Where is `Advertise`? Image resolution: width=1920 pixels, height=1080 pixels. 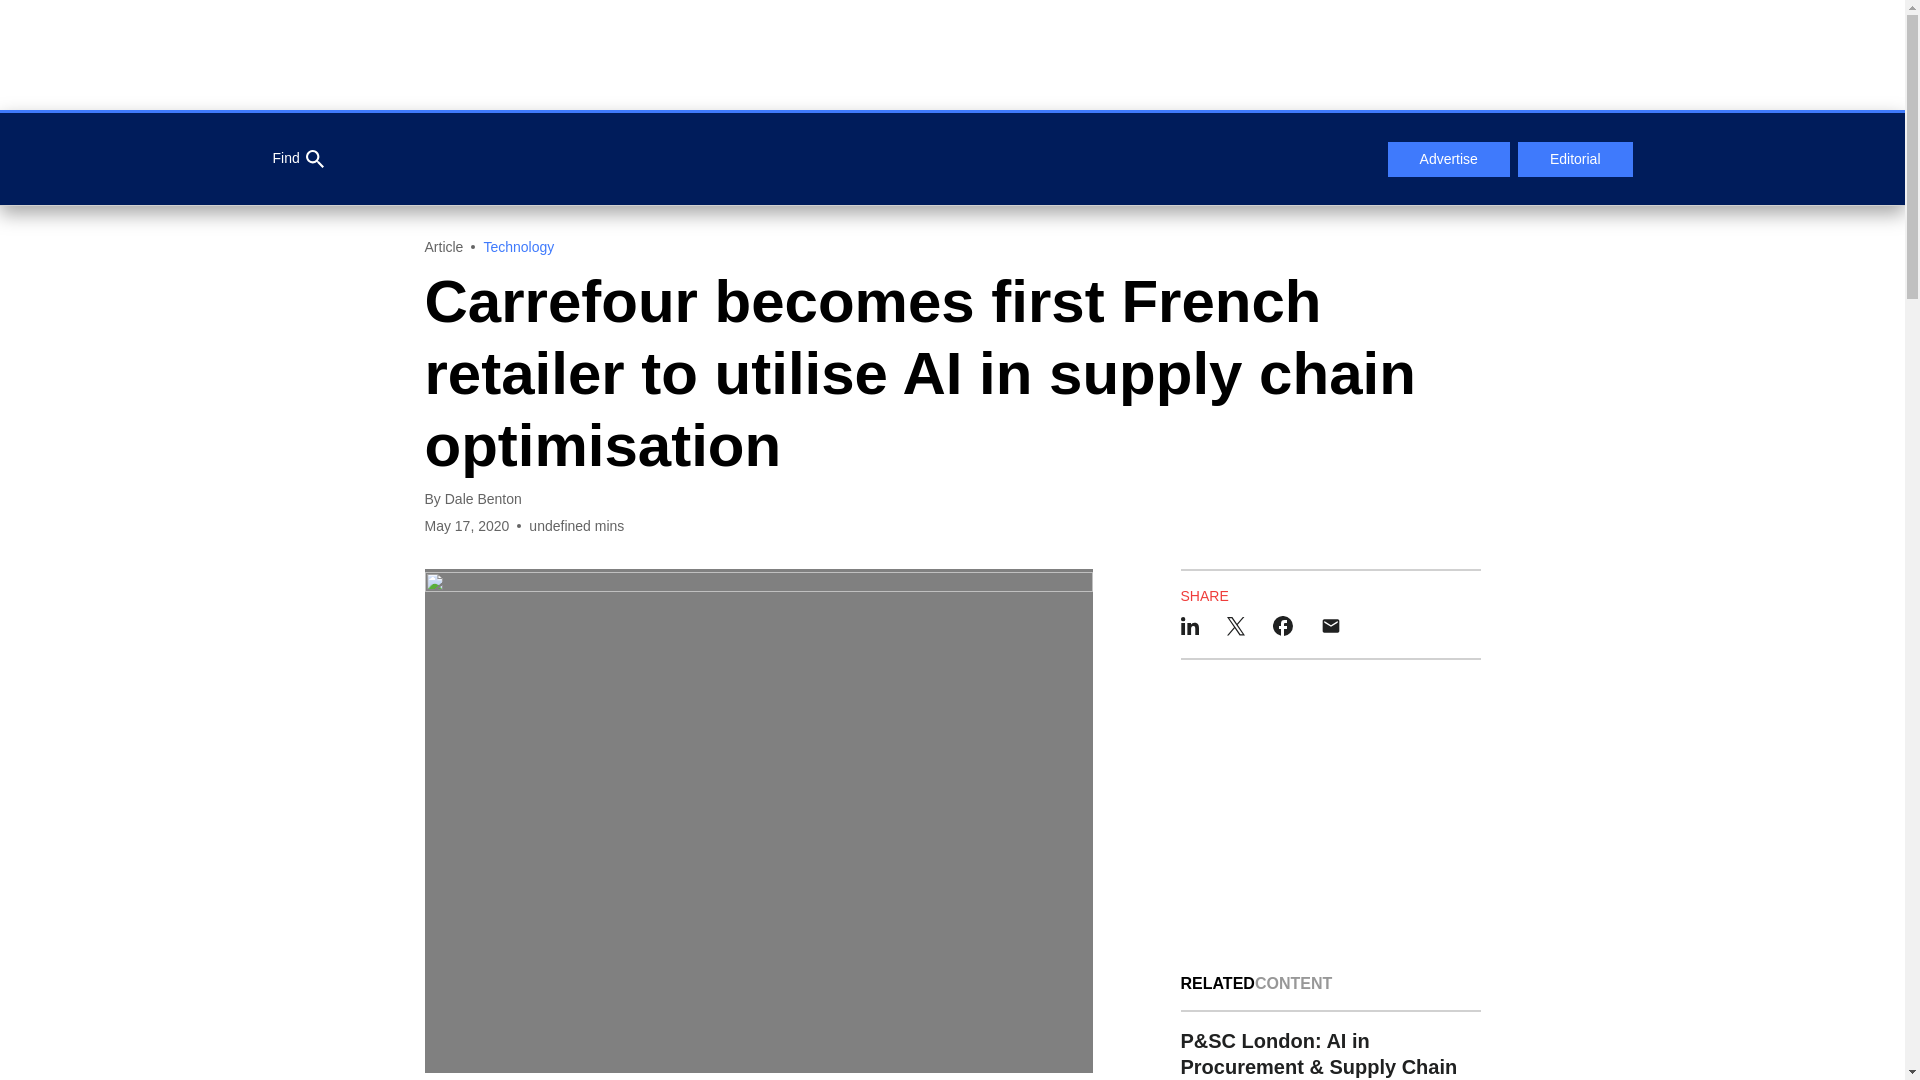 Advertise is located at coordinates (1448, 160).